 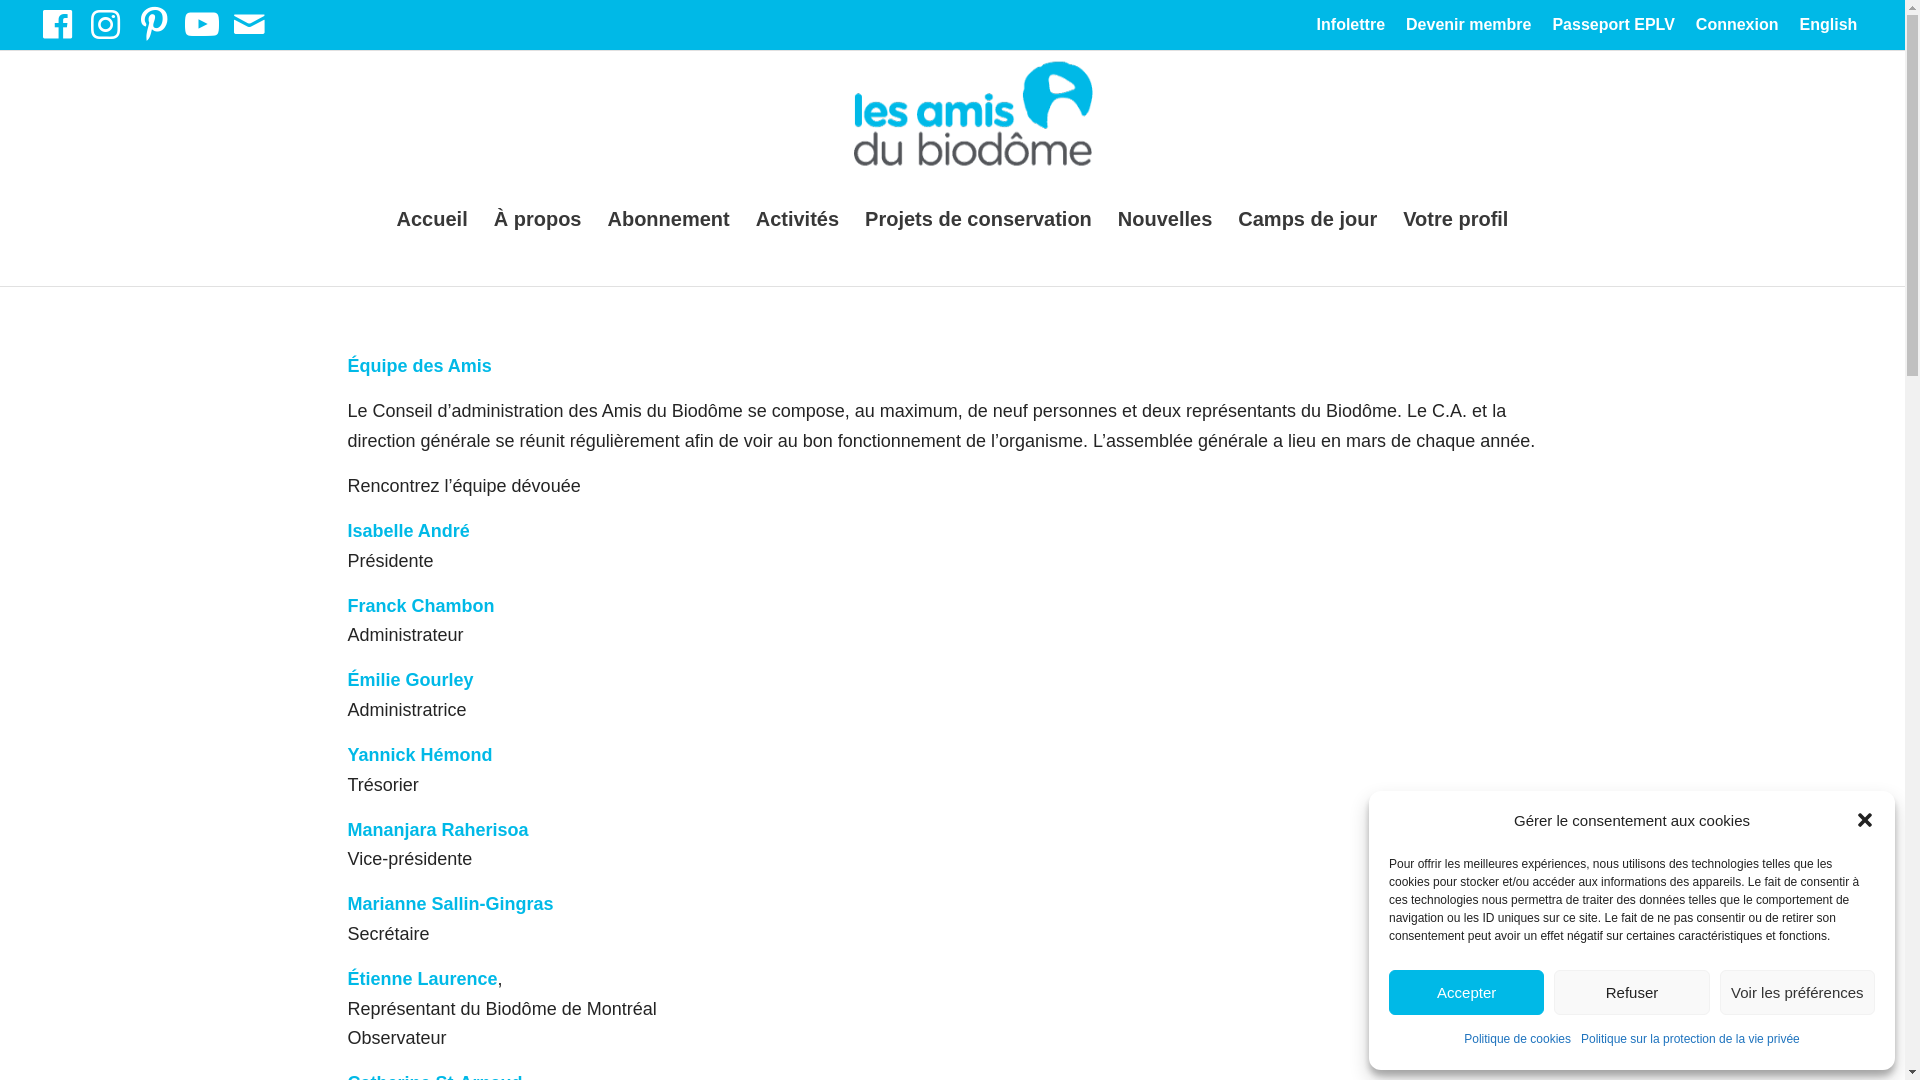 I want to click on Youtube1, so click(x=202, y=24).